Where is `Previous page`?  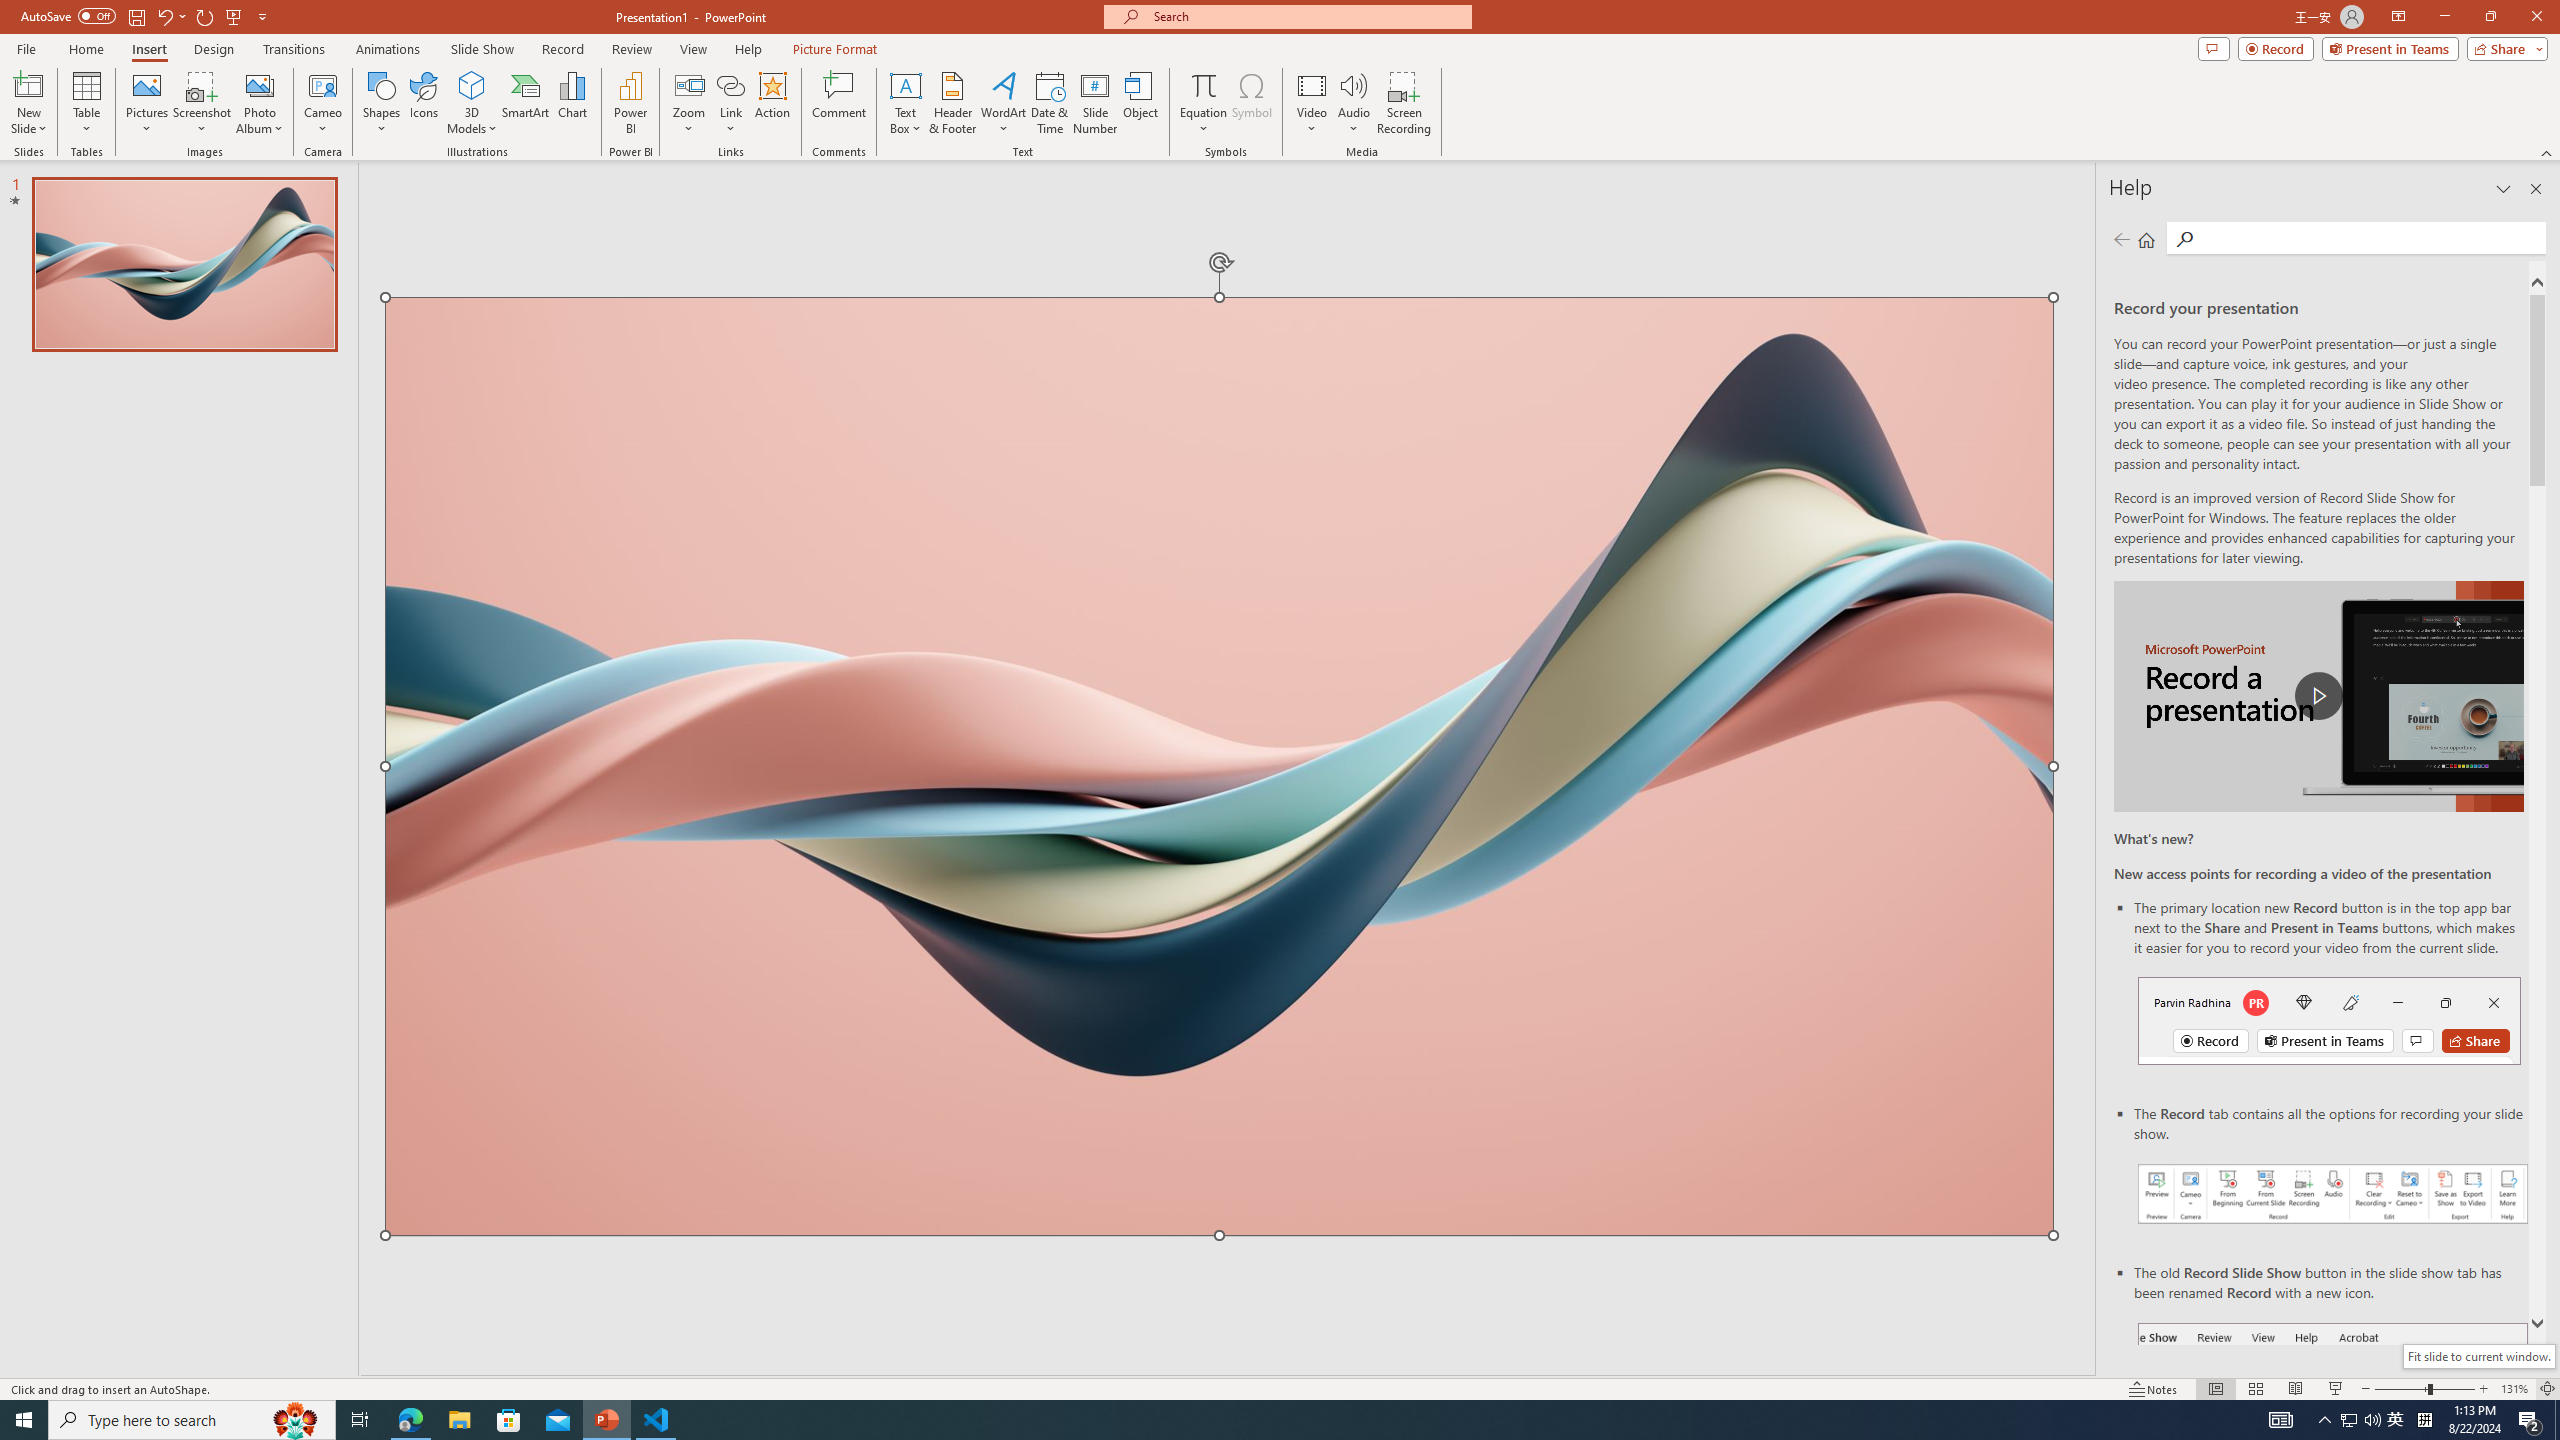 Previous page is located at coordinates (2122, 239).